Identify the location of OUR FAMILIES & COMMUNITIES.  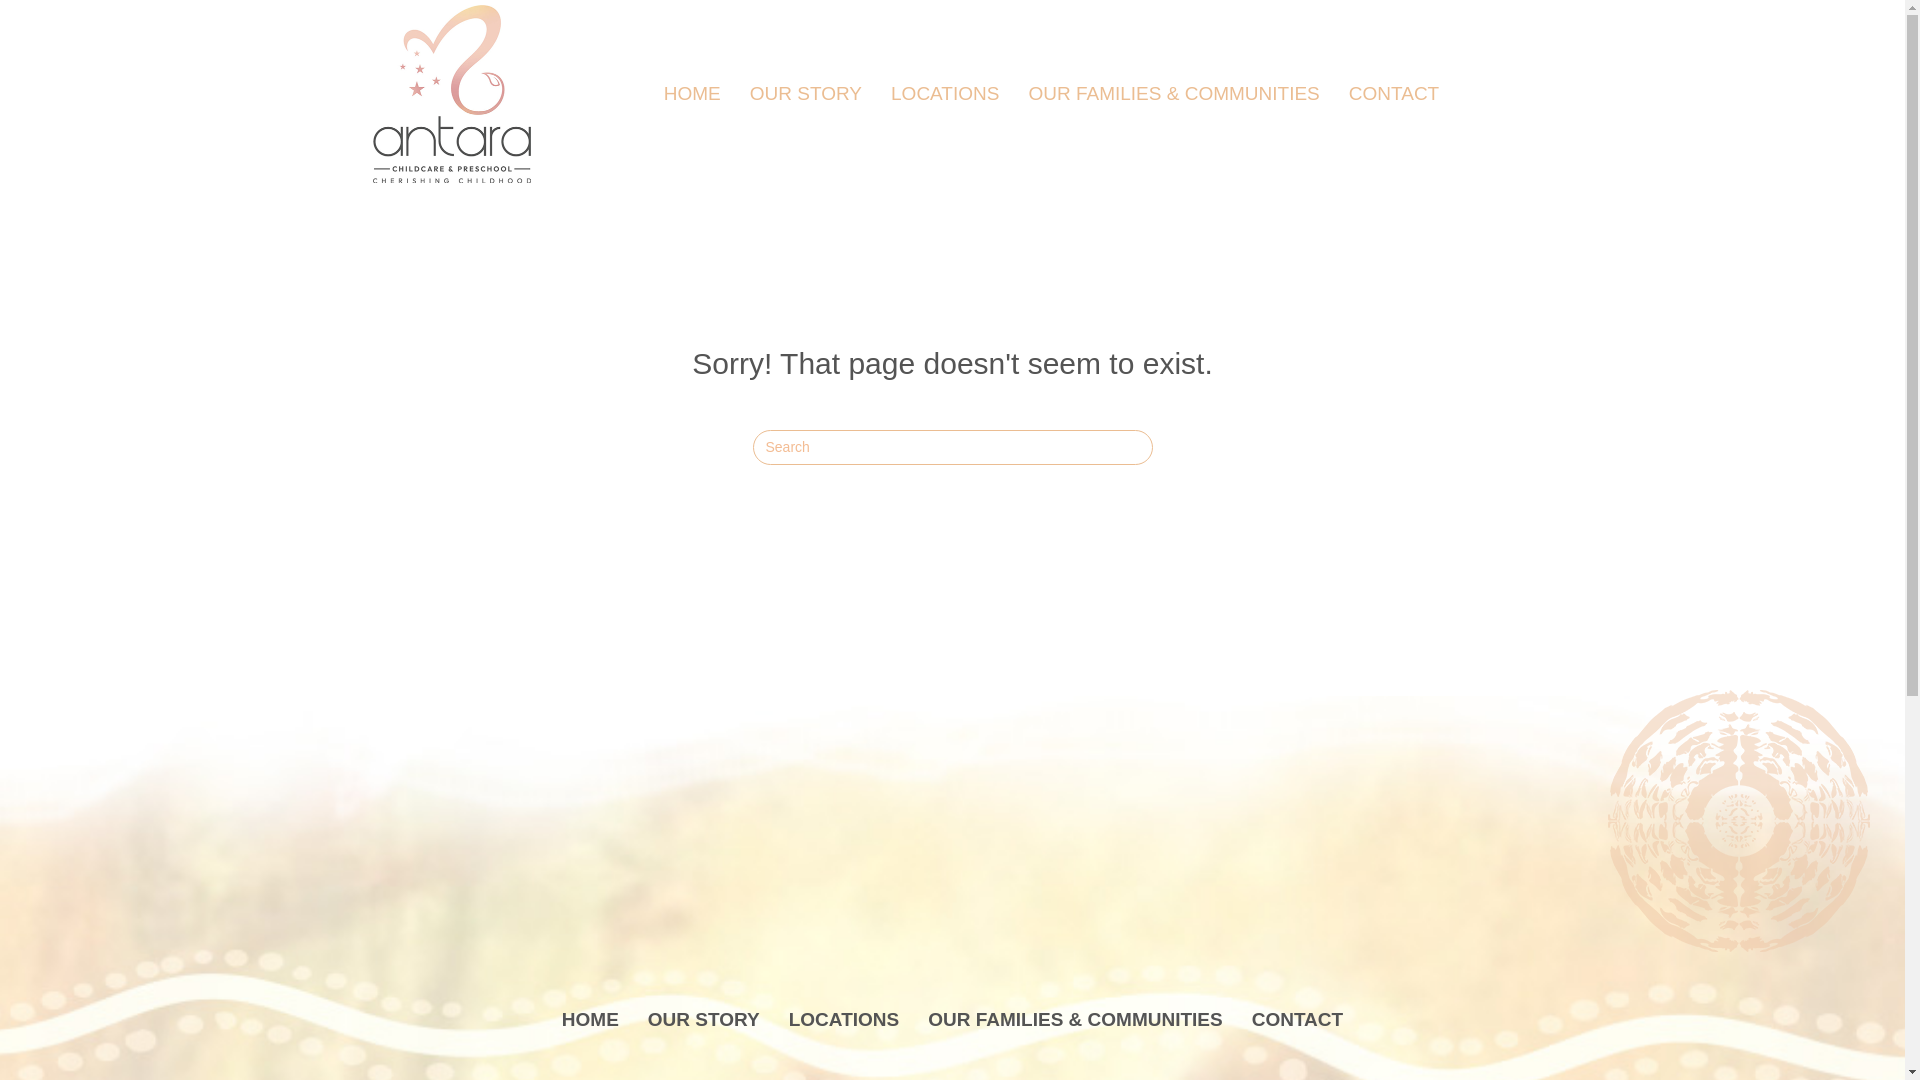
(1076, 1020).